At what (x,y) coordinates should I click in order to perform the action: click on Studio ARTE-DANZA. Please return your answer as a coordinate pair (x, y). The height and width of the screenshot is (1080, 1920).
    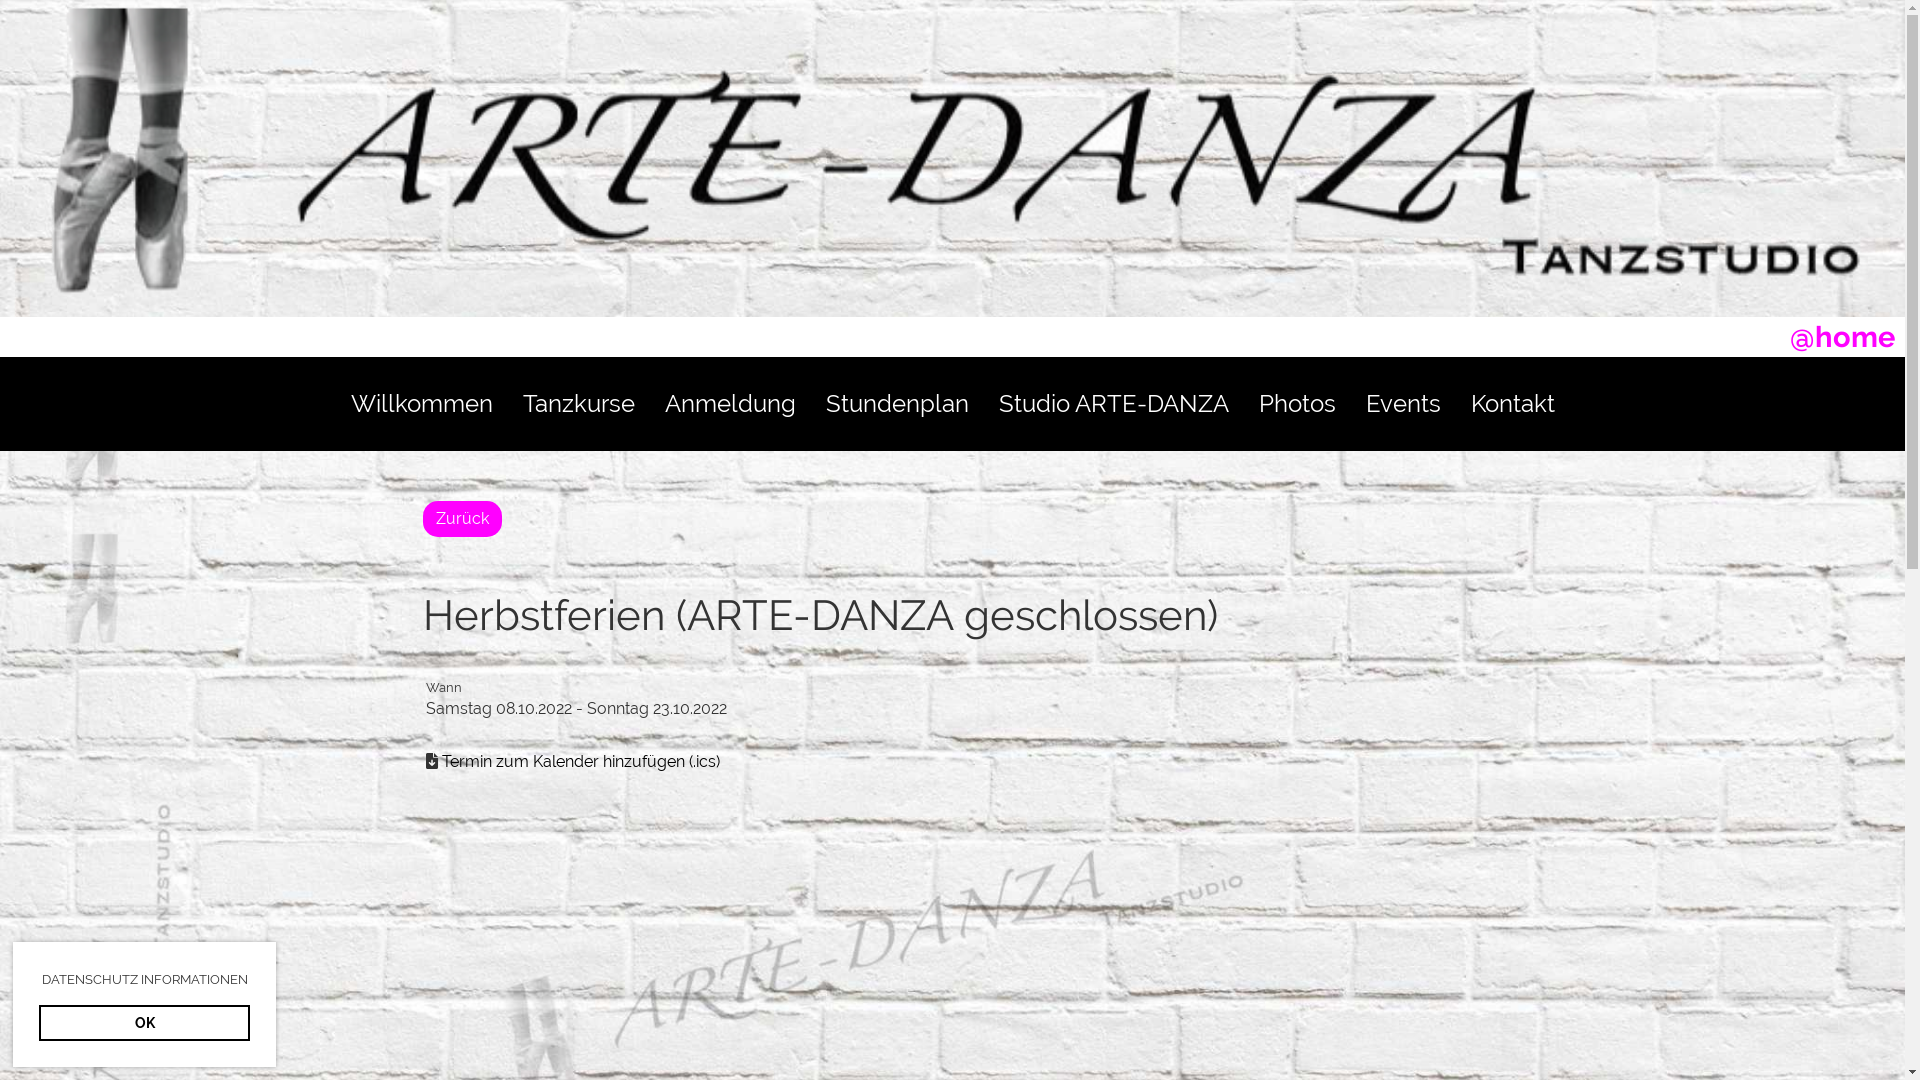
    Looking at the image, I should click on (1114, 404).